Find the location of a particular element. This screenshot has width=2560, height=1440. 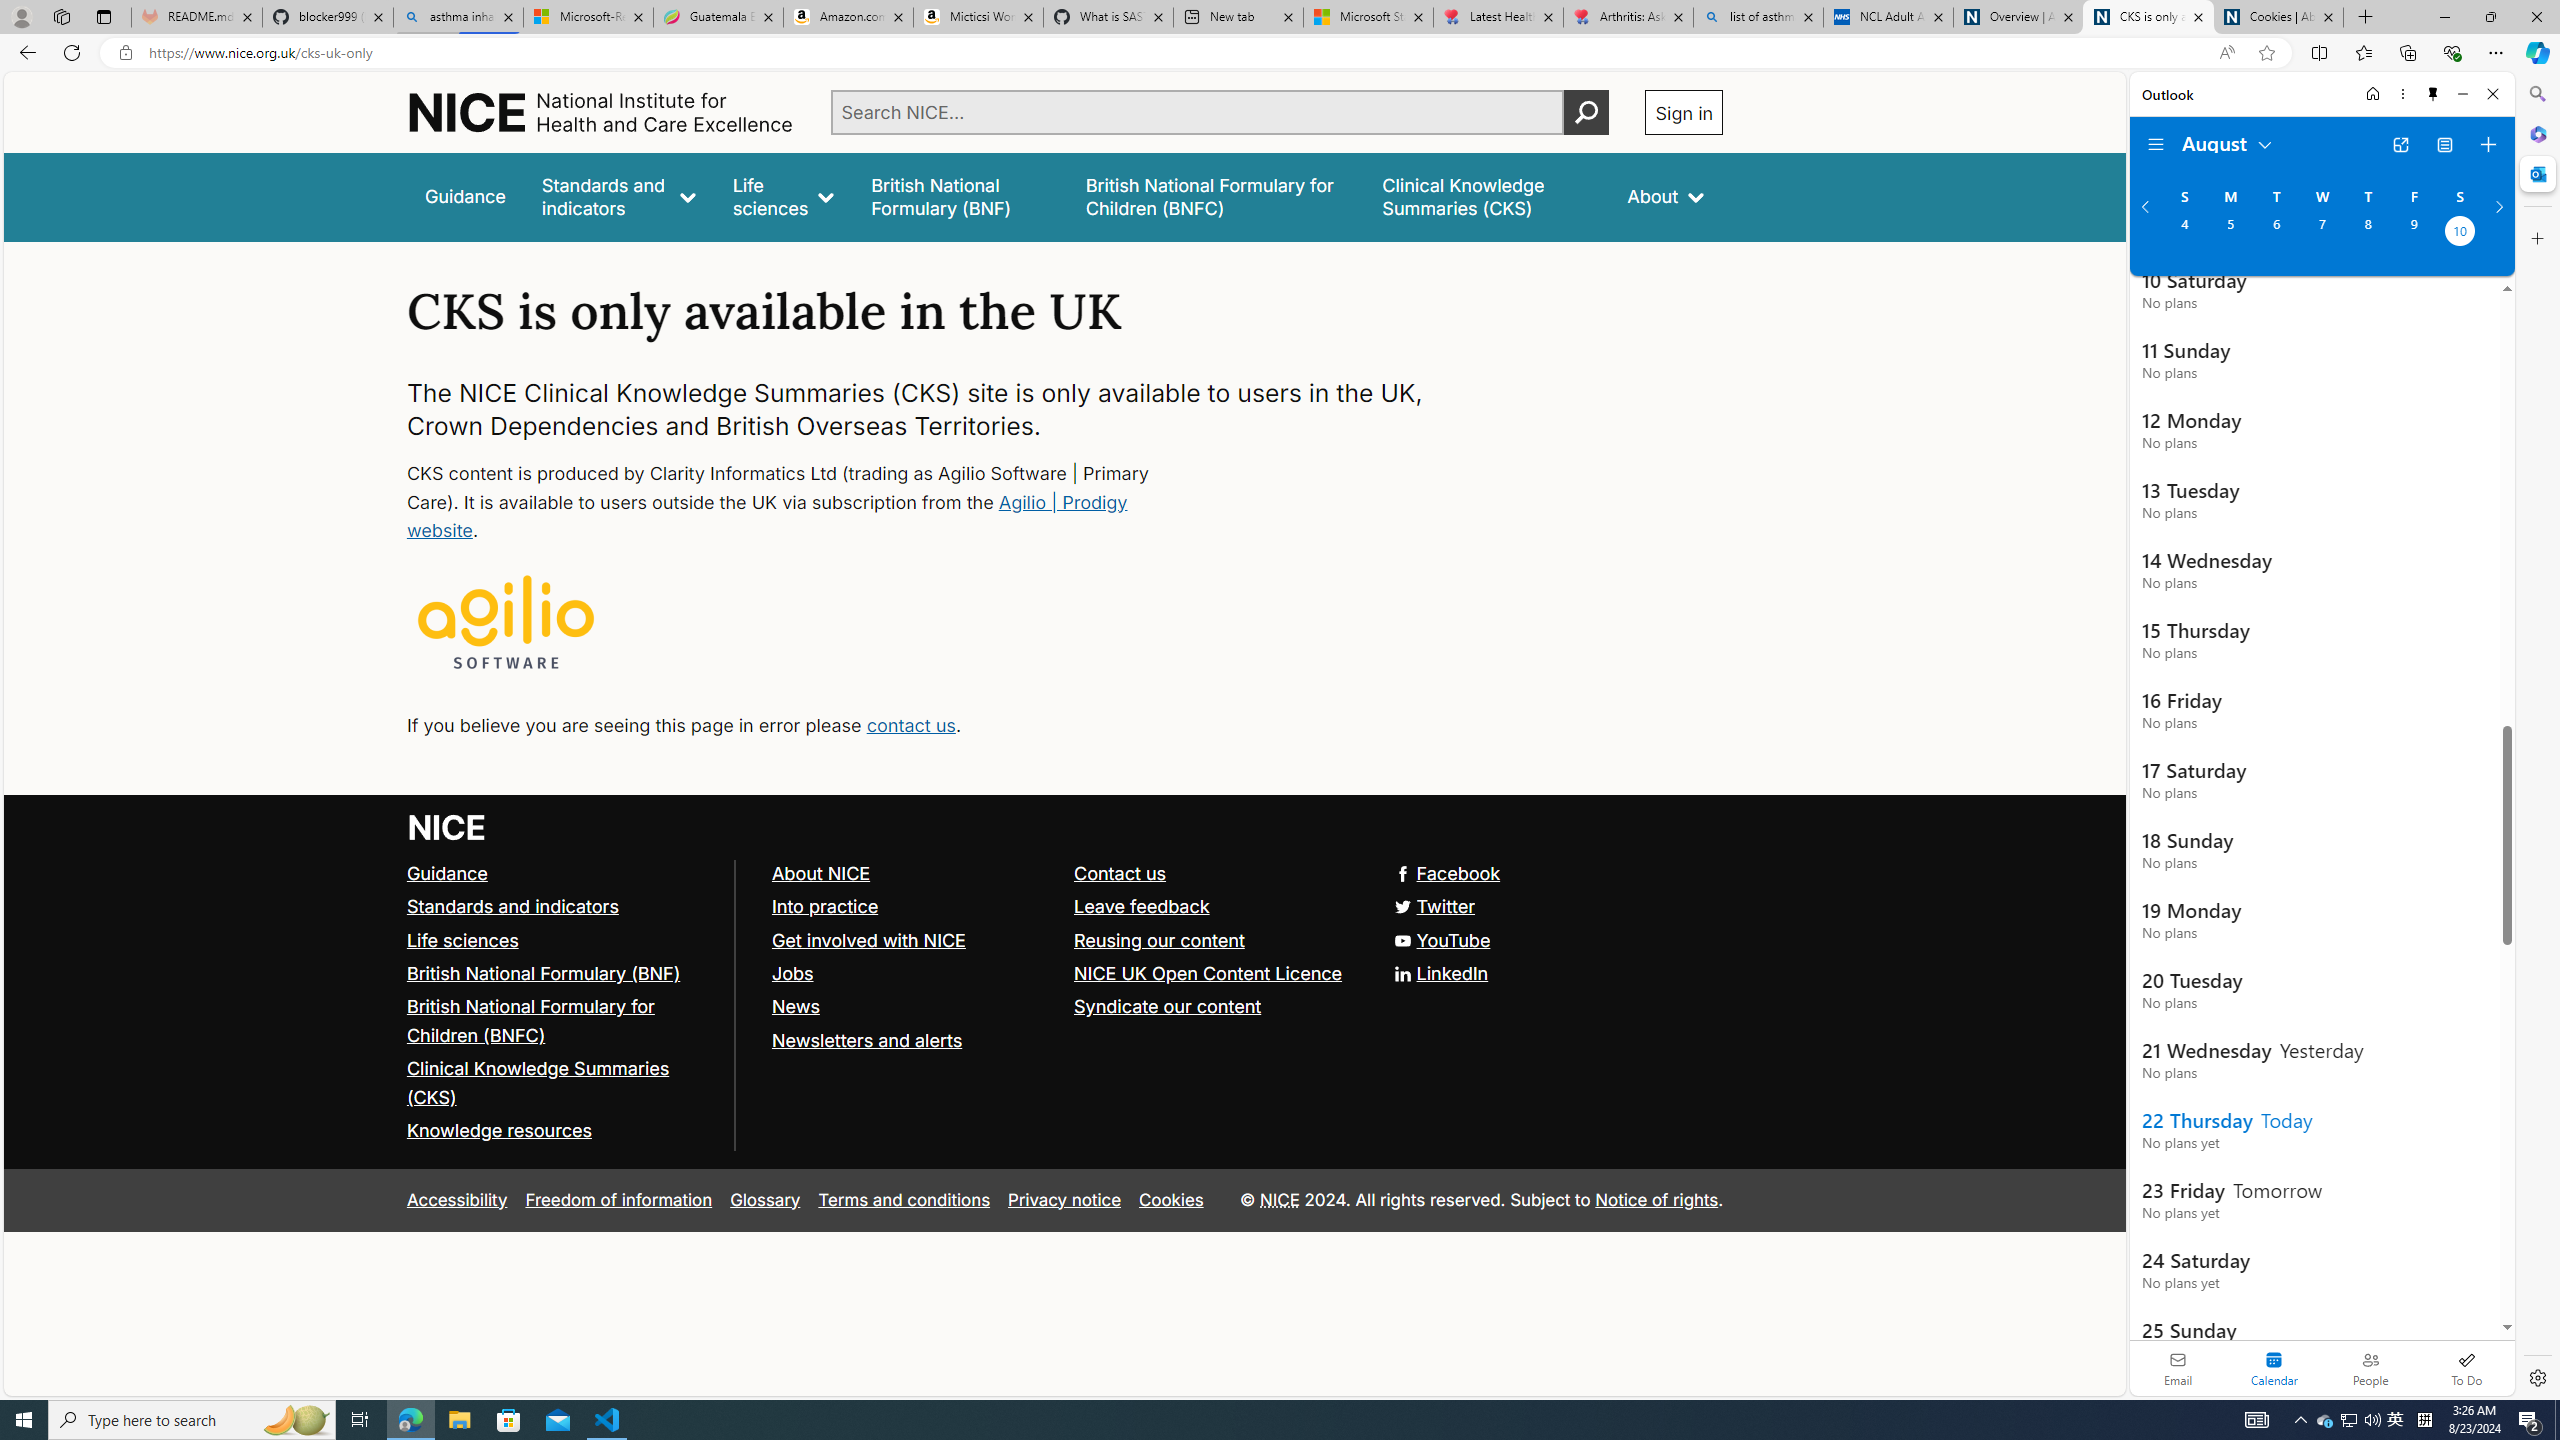

Knowledge resources is located at coordinates (499, 1130).